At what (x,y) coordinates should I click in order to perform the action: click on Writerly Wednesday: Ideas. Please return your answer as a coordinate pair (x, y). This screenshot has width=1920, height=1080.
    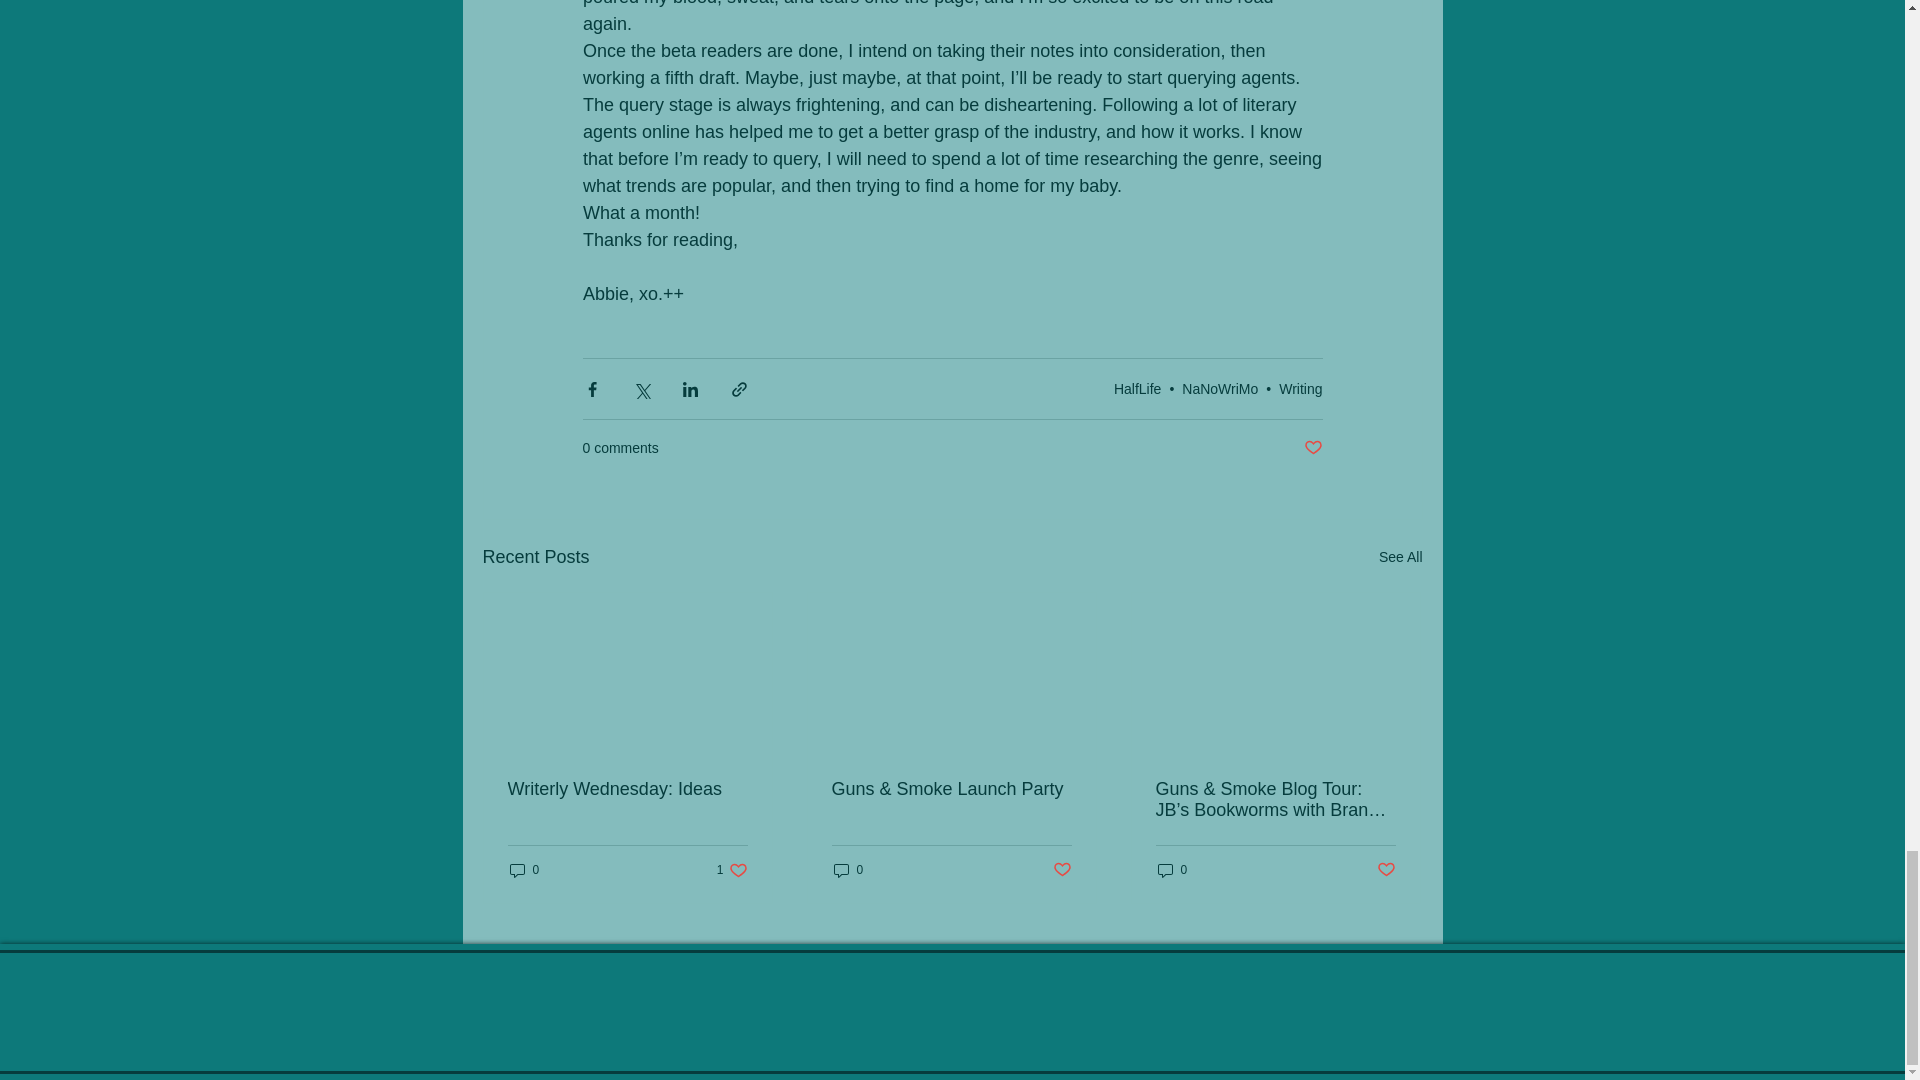
    Looking at the image, I should click on (628, 789).